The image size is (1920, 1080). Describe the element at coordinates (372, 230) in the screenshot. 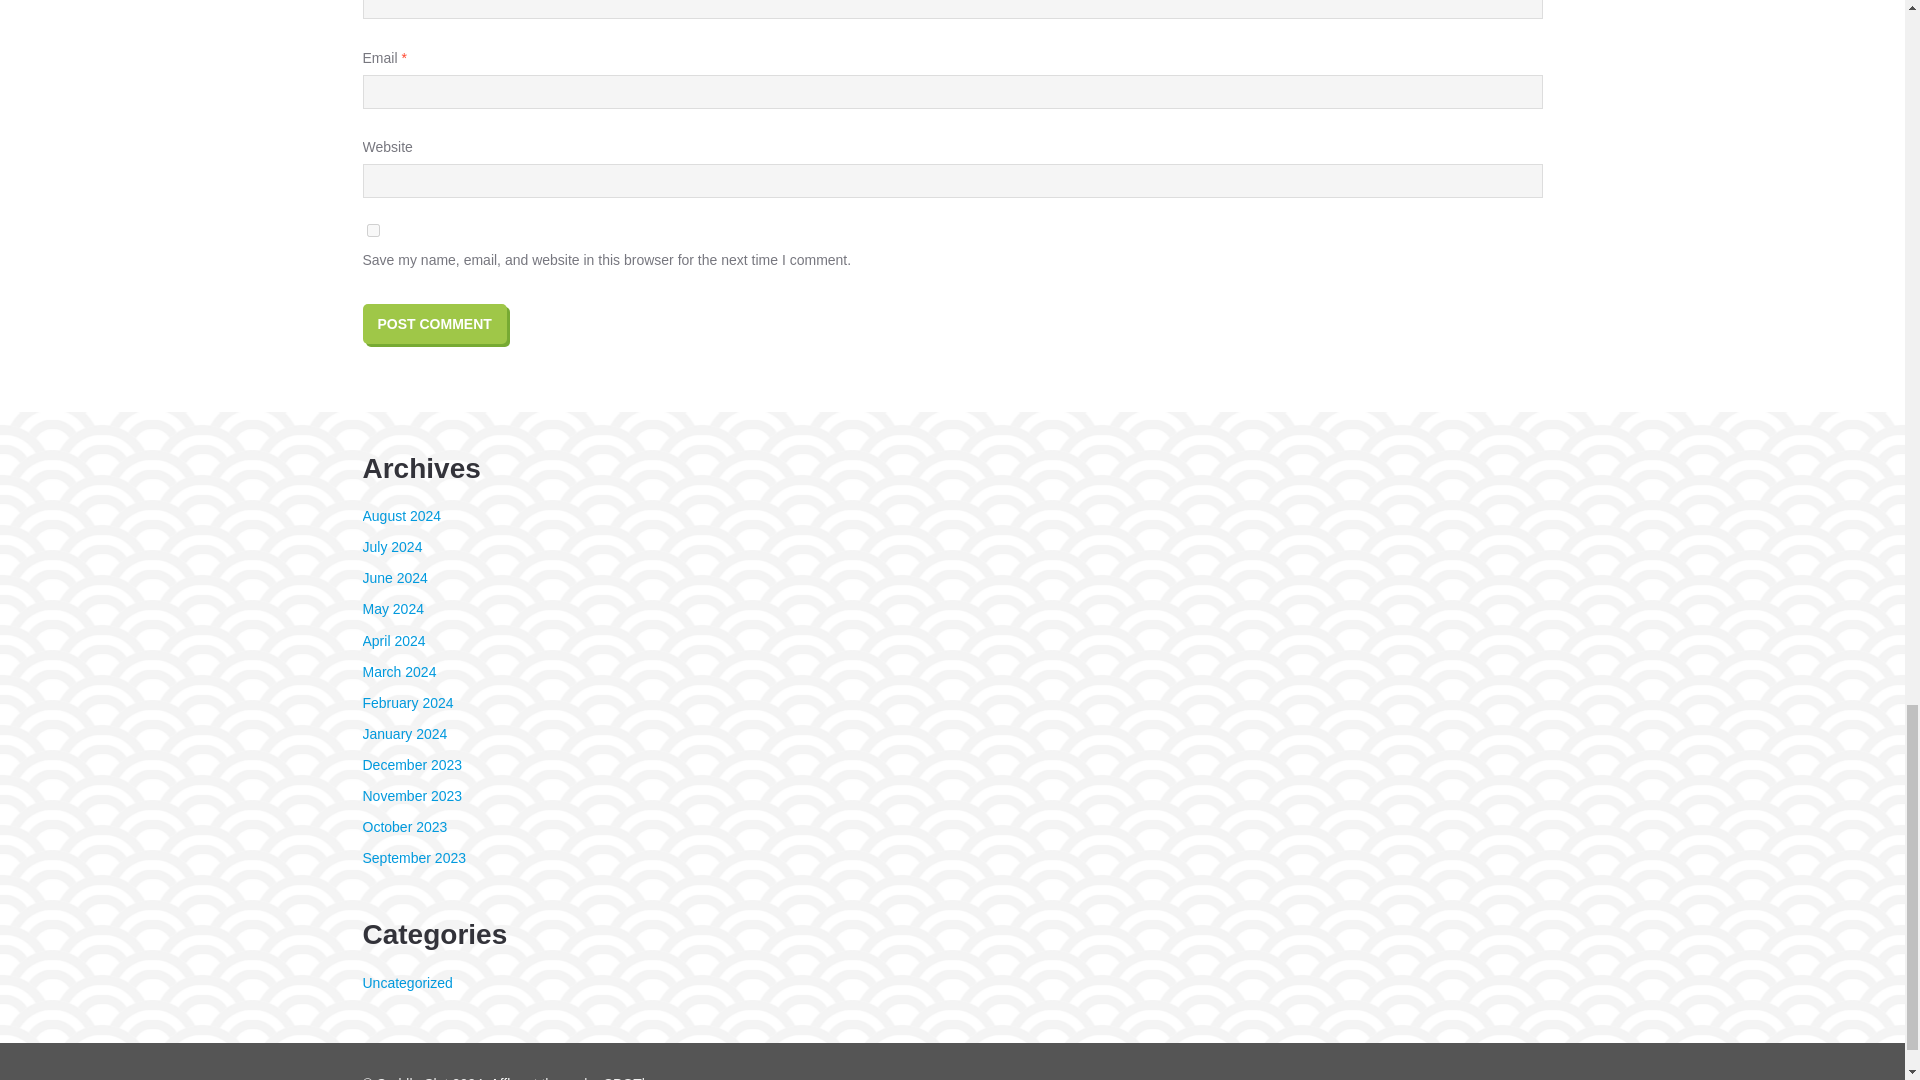

I see `yes` at that location.